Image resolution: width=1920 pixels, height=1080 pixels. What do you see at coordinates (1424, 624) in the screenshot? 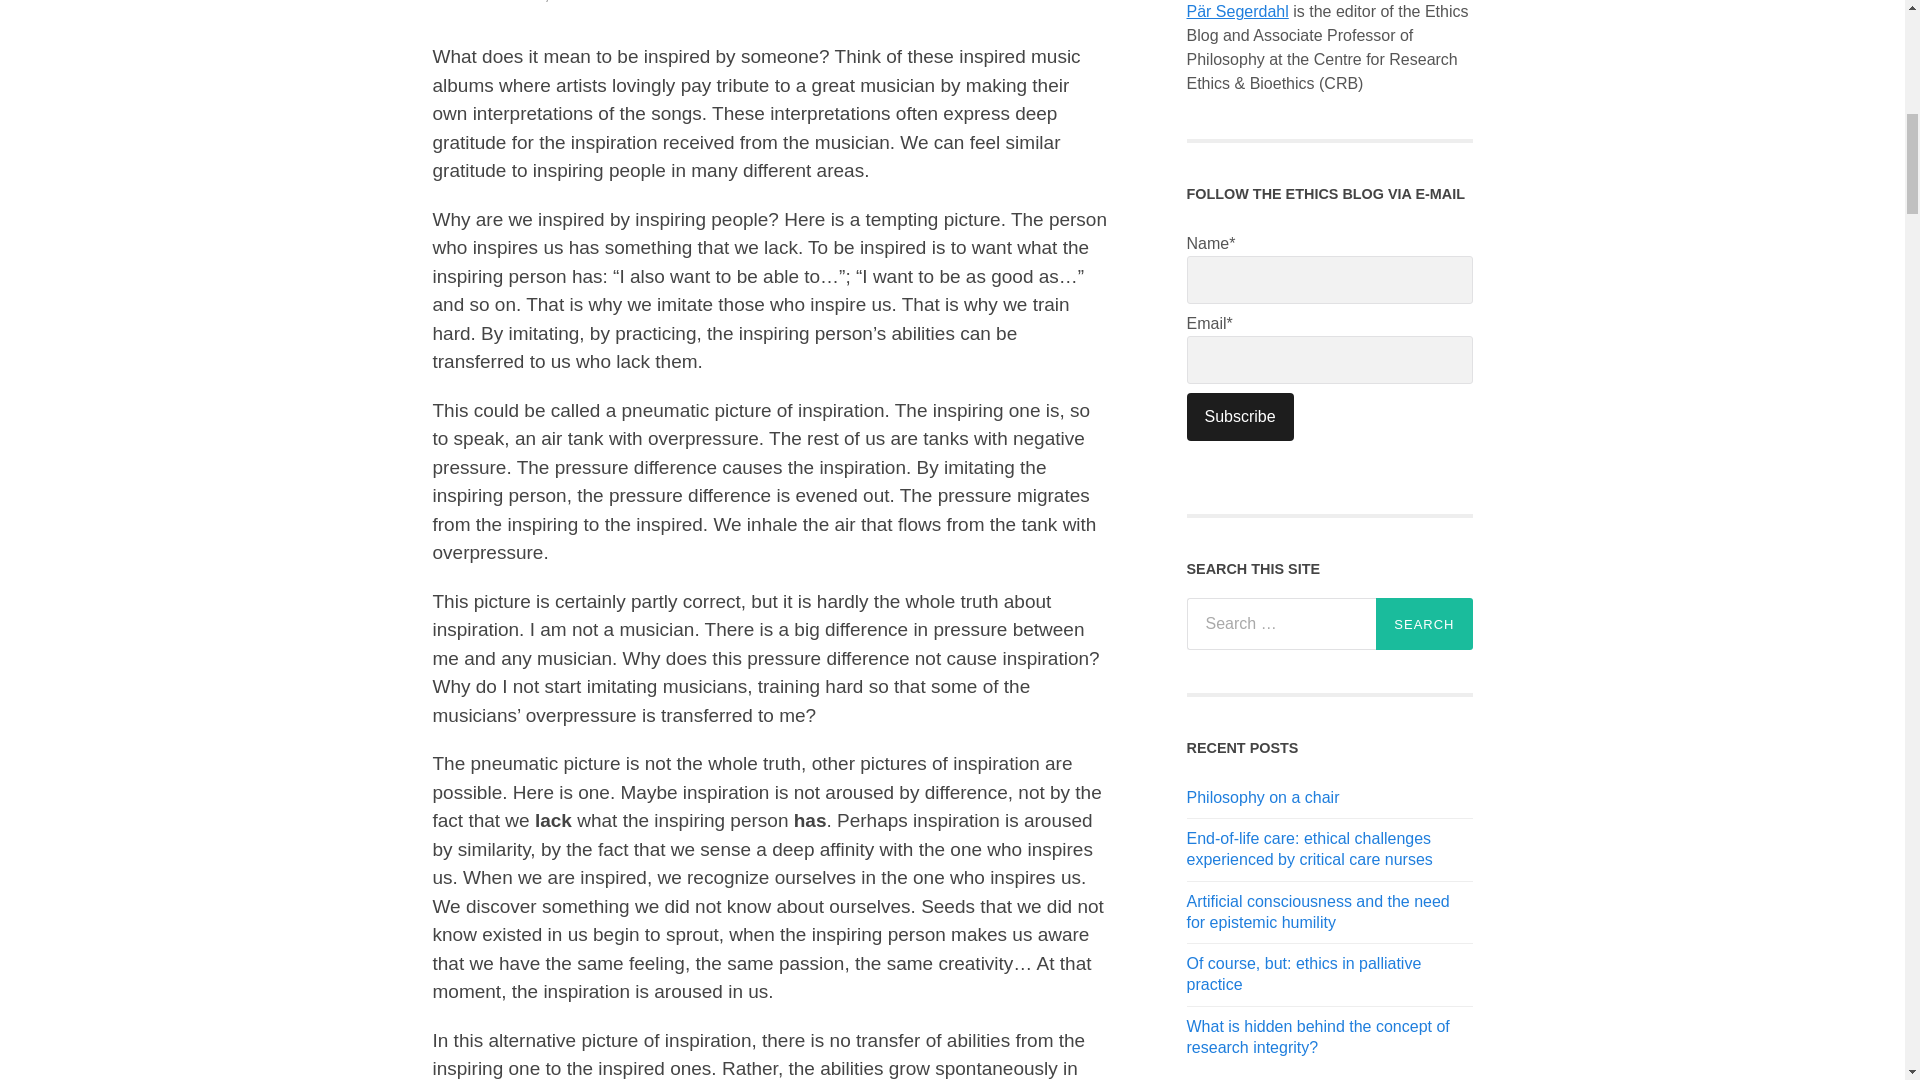
I see `Search` at bounding box center [1424, 624].